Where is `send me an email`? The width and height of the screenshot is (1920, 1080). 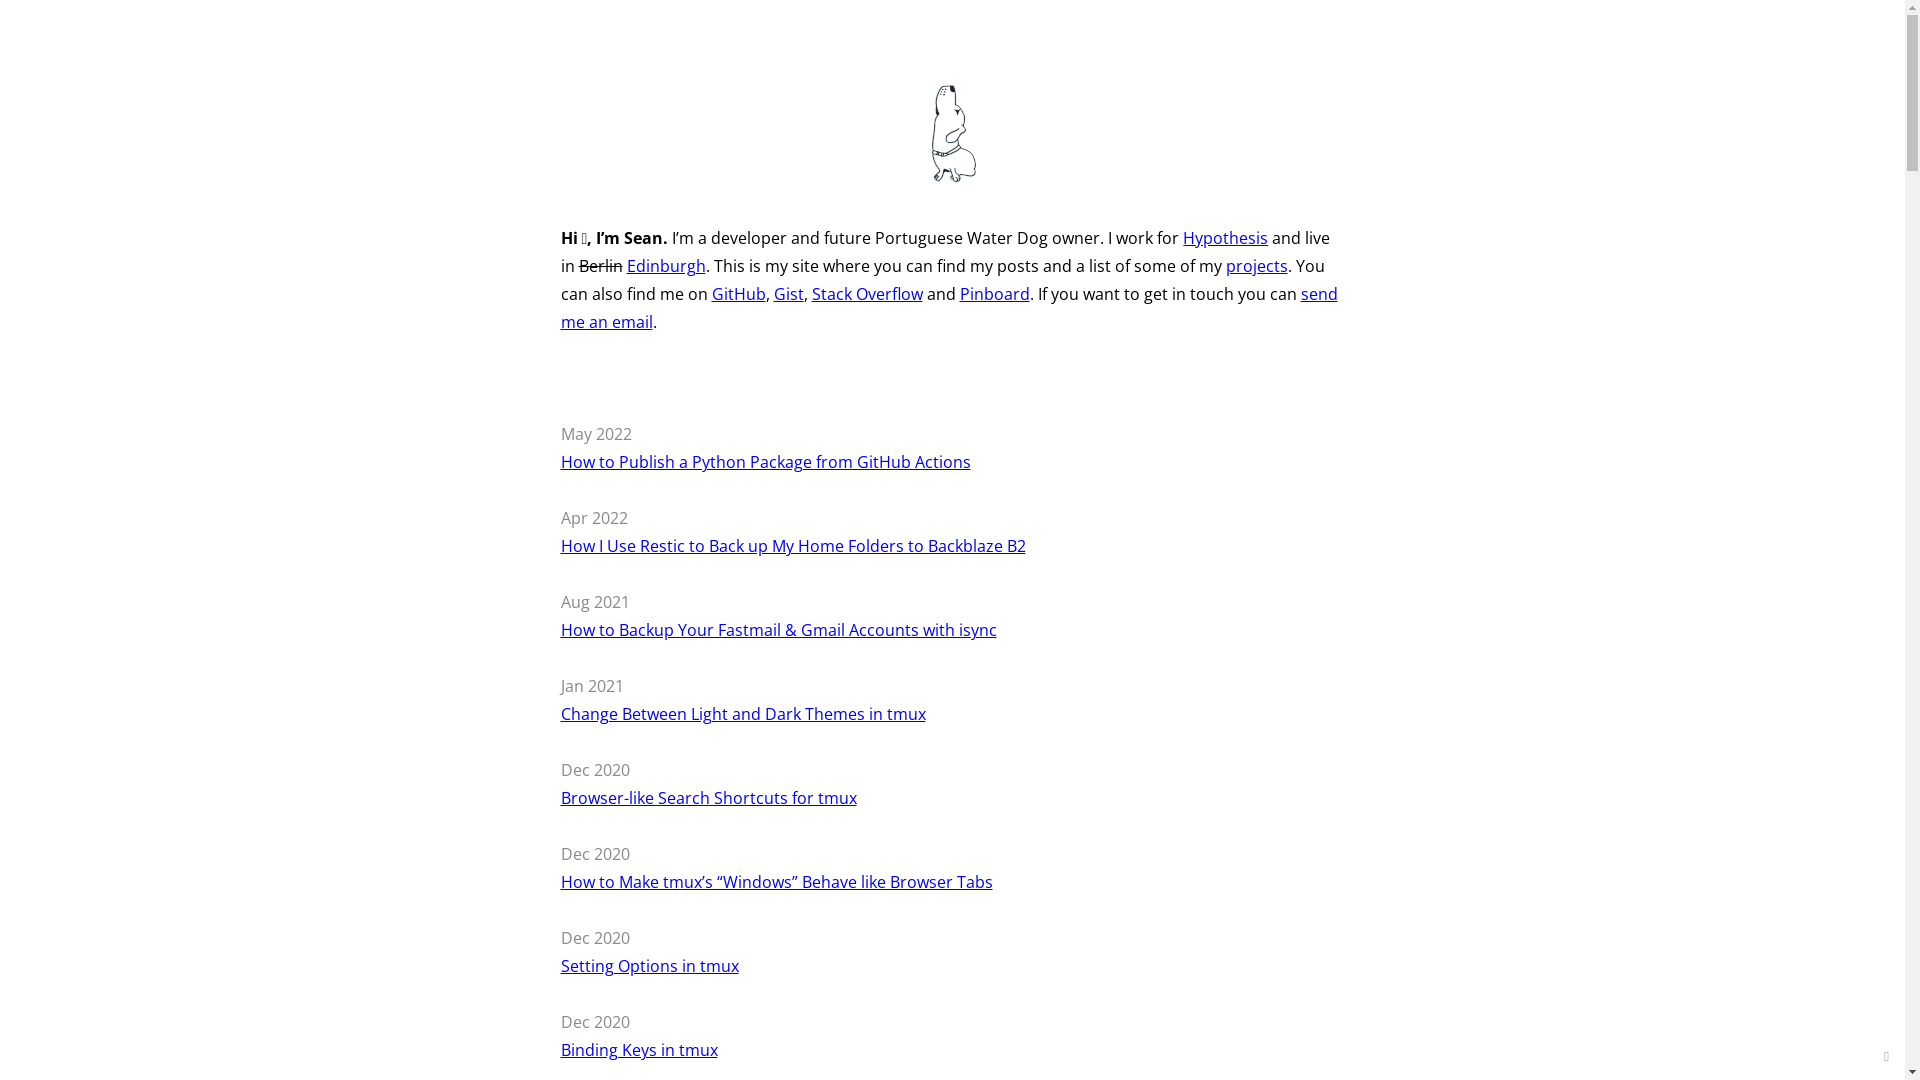 send me an email is located at coordinates (948, 308).